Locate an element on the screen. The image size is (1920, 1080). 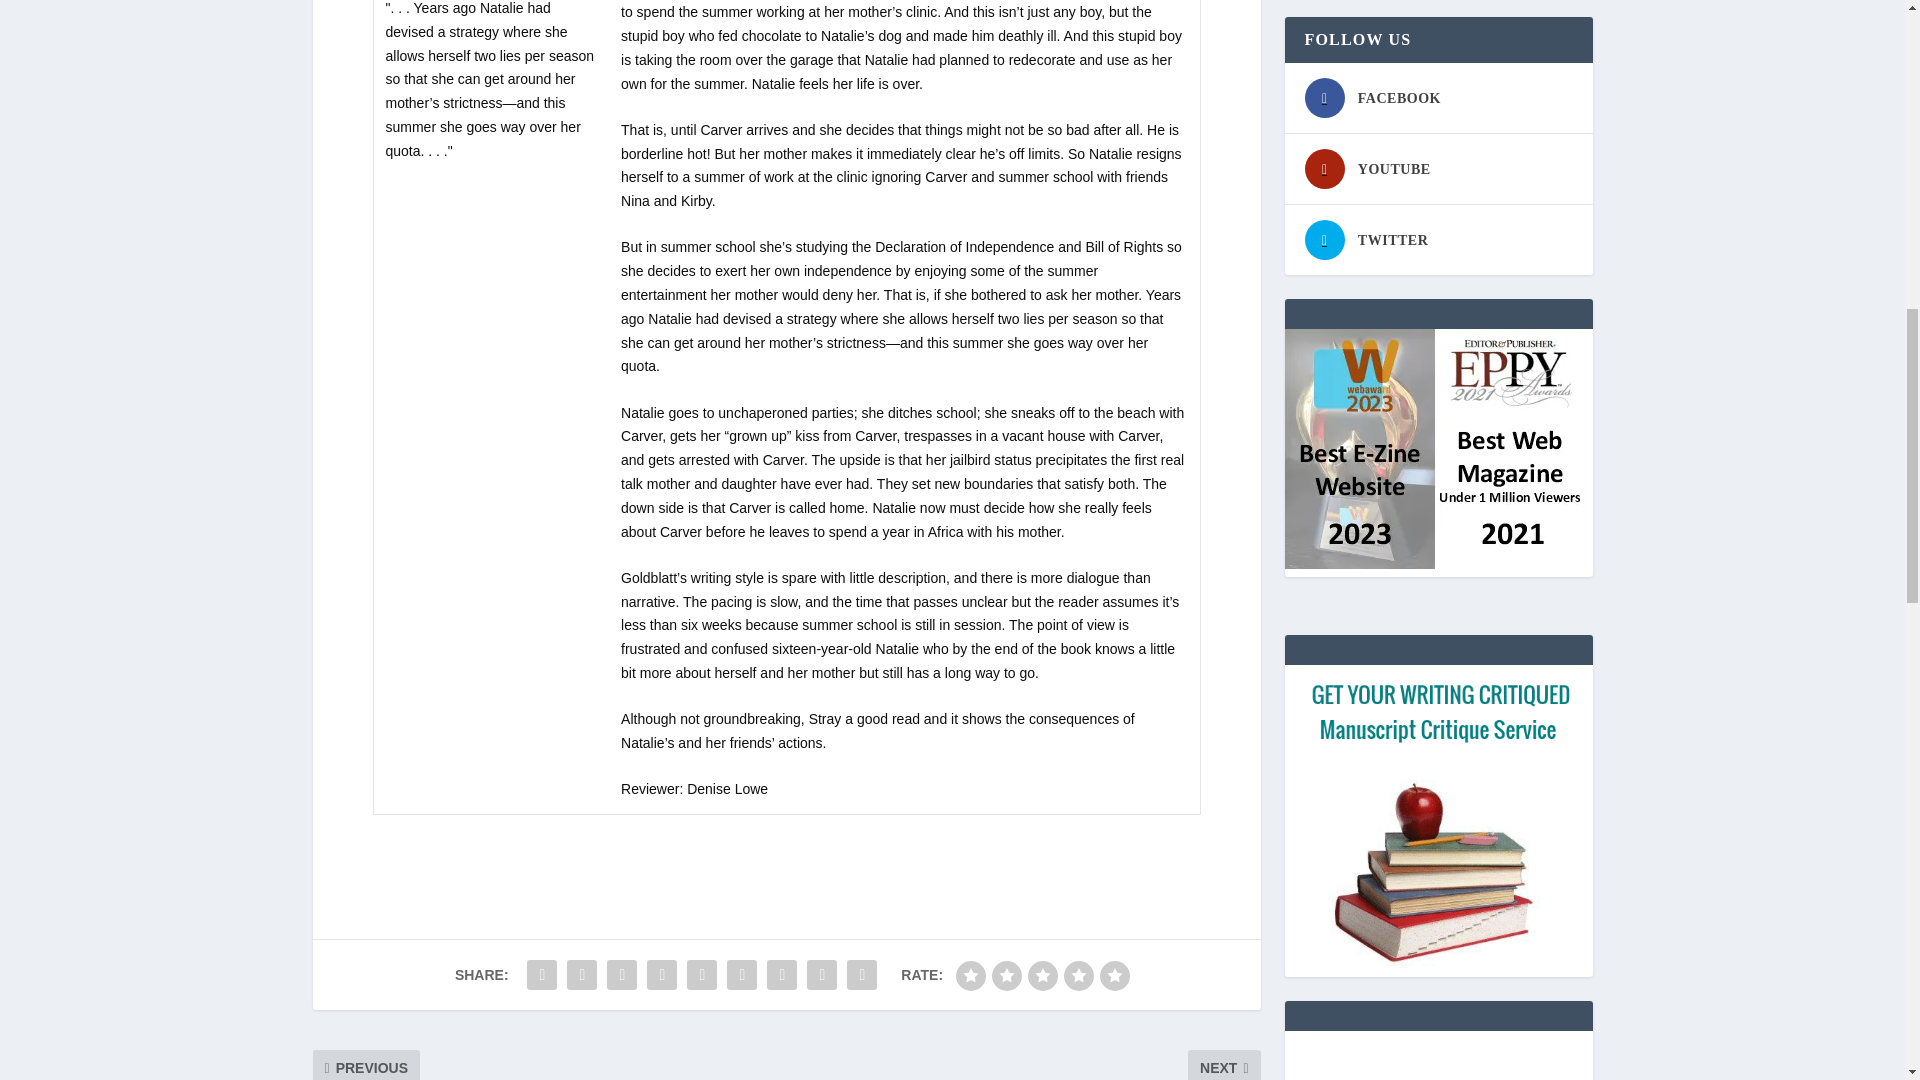
Share "Stray by Stacey Goldblatt" via Email is located at coordinates (822, 974).